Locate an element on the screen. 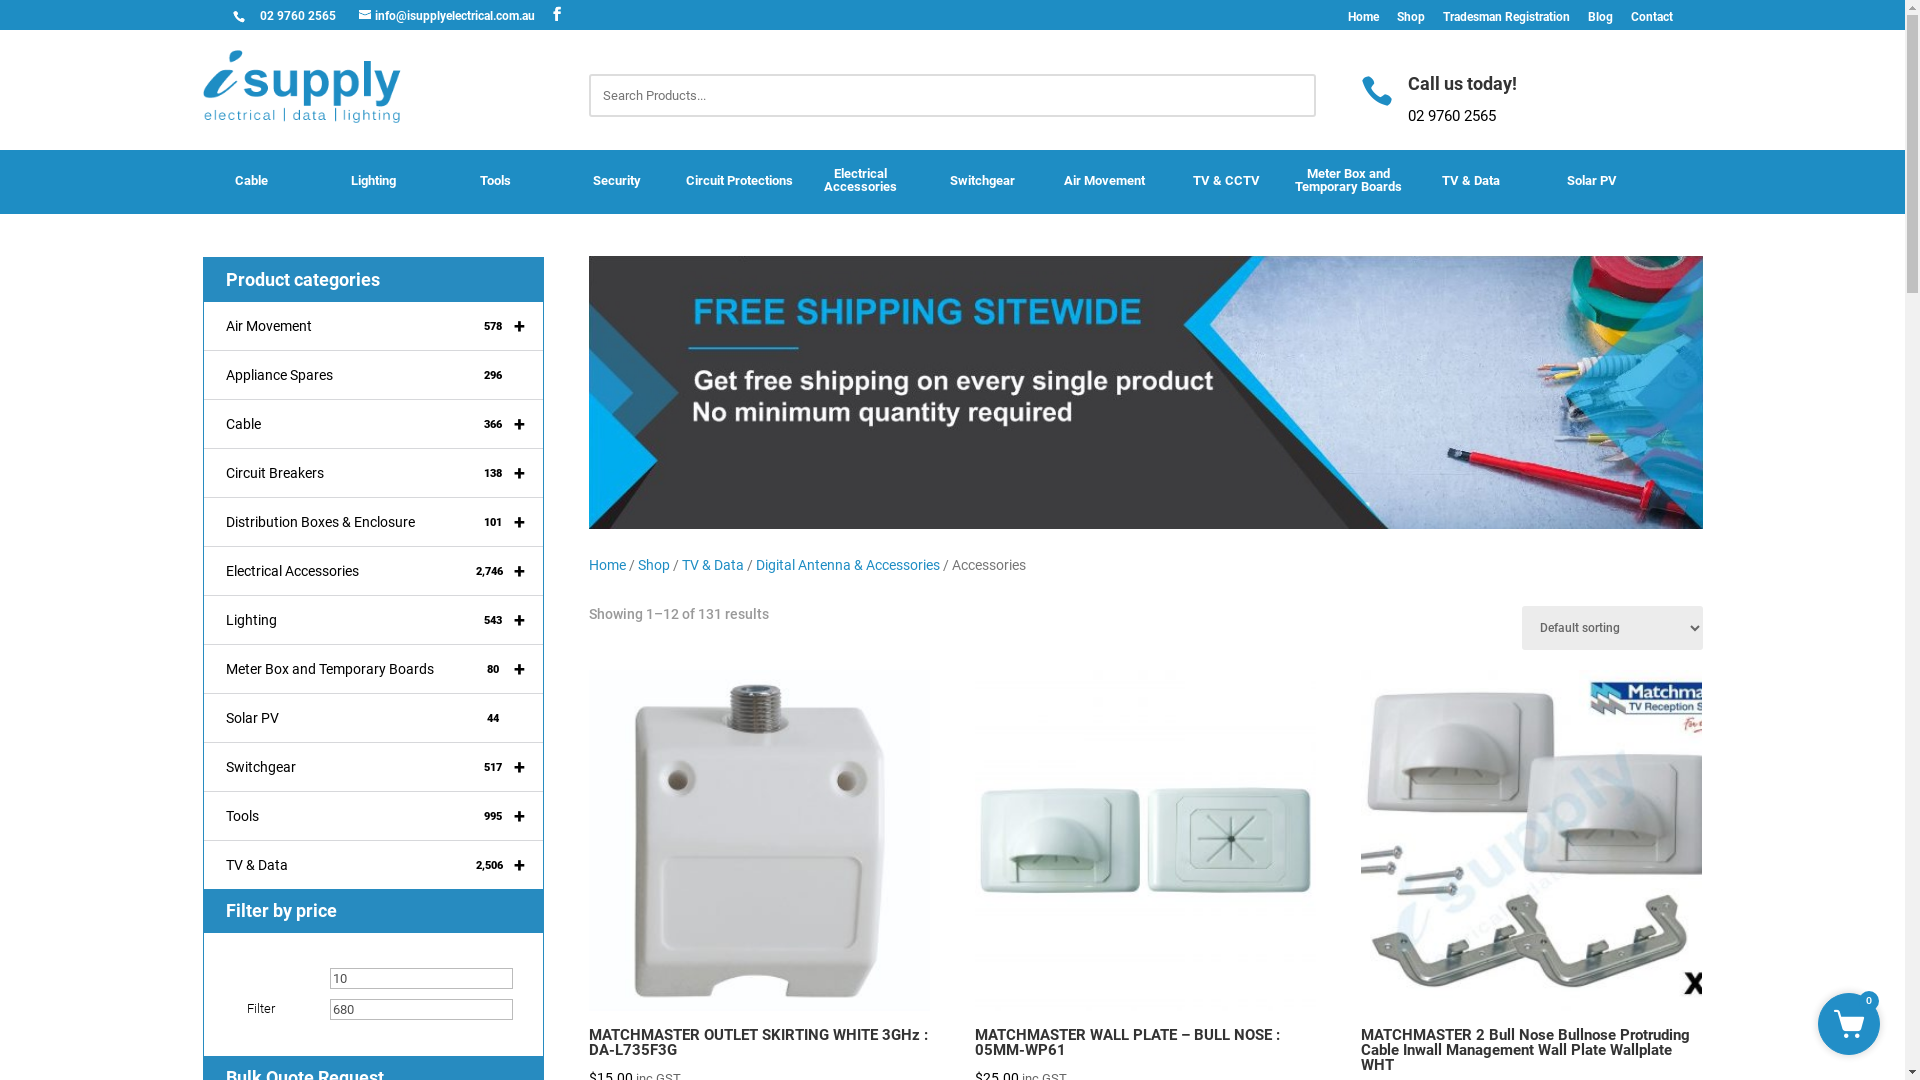  02 9760 2565 is located at coordinates (308, 16).